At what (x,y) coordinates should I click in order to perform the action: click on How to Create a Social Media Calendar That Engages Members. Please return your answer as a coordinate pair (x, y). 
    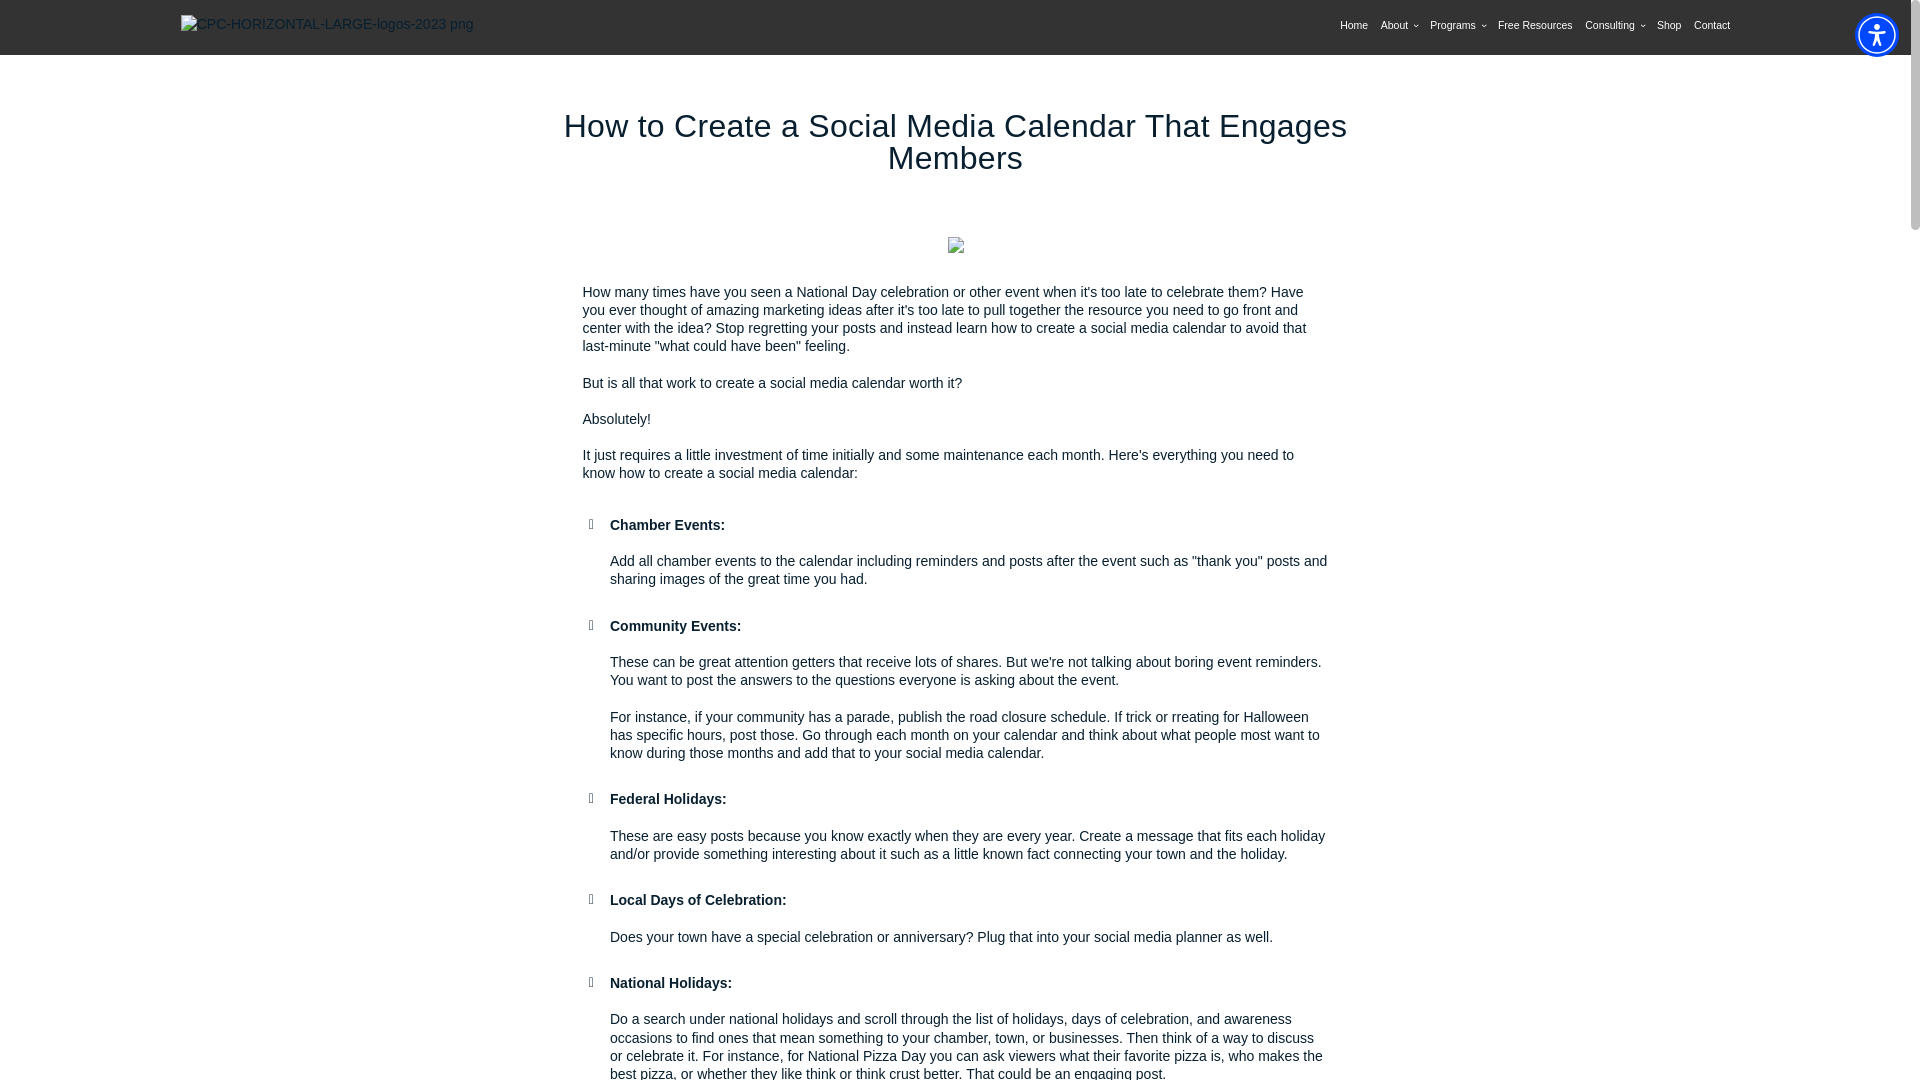
    Looking at the image, I should click on (954, 142).